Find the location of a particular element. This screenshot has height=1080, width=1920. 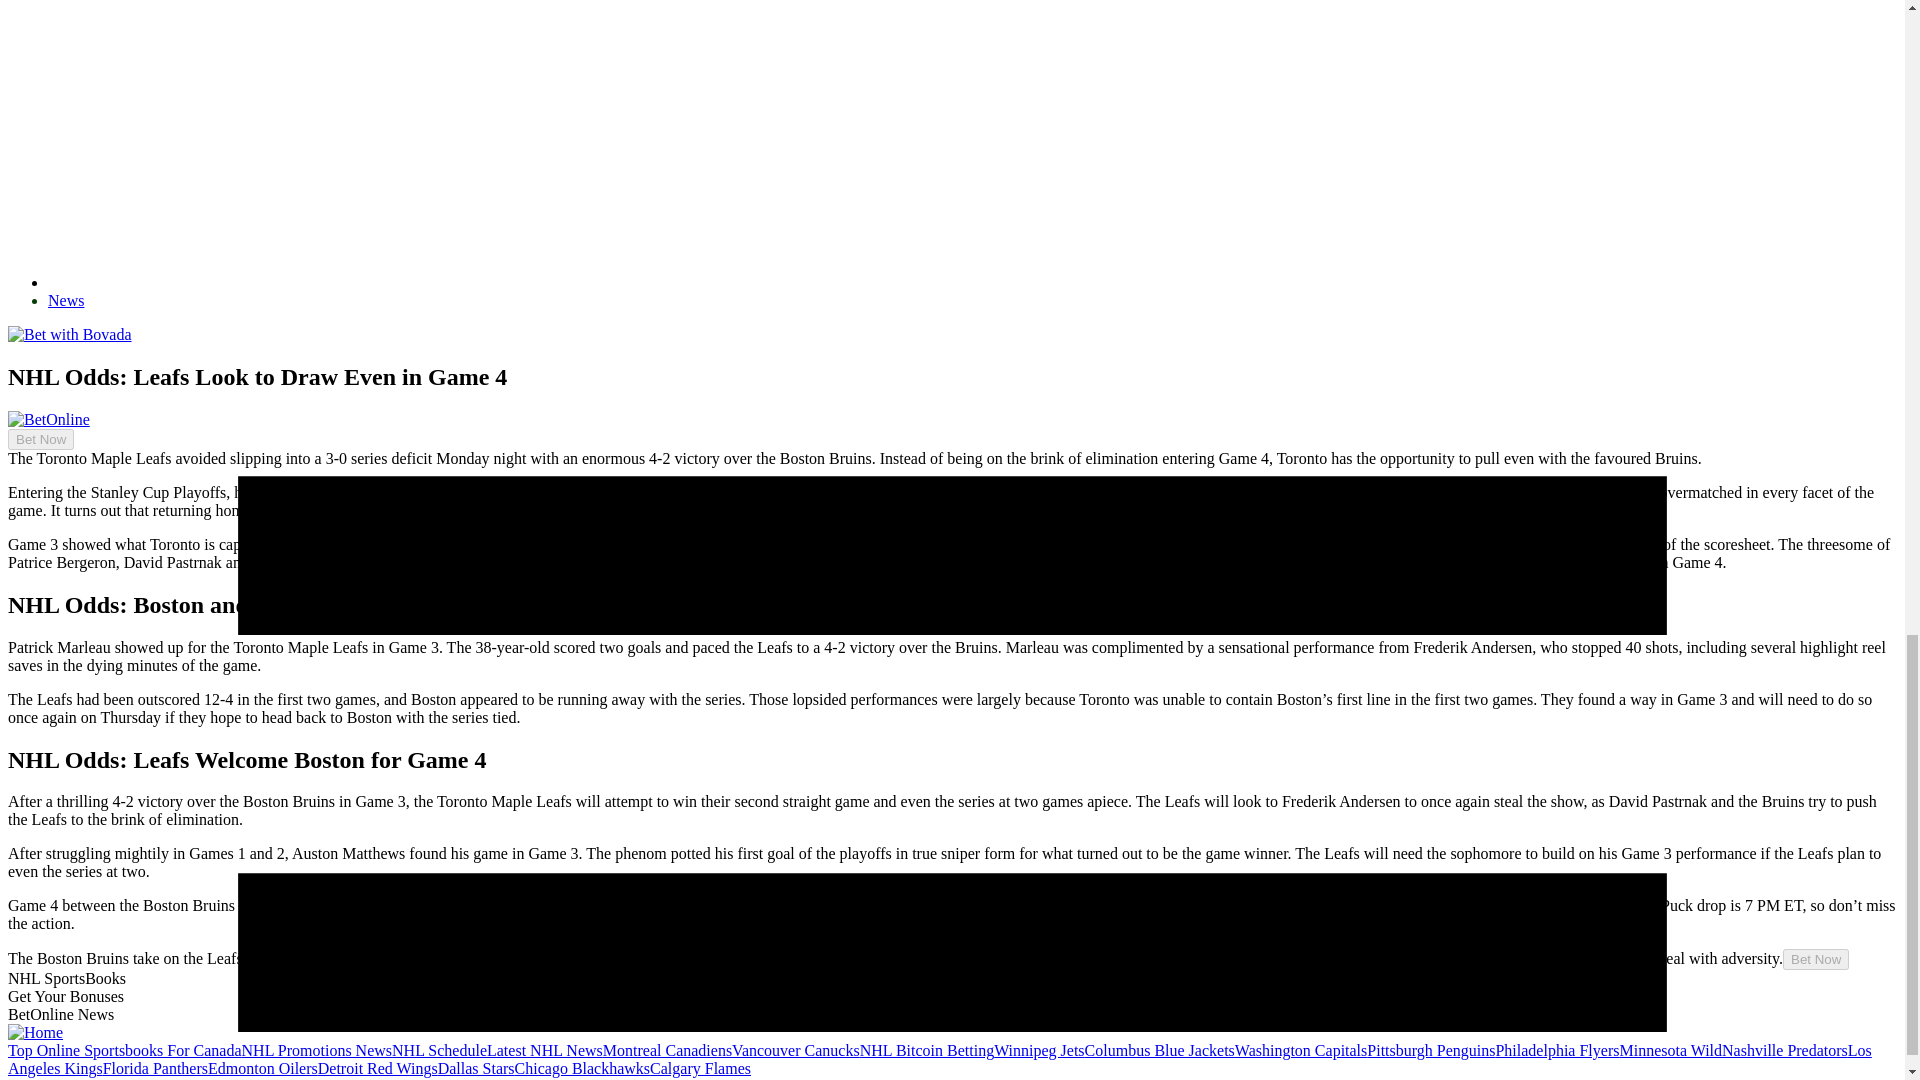

Los Angeles Kings is located at coordinates (940, 1059).